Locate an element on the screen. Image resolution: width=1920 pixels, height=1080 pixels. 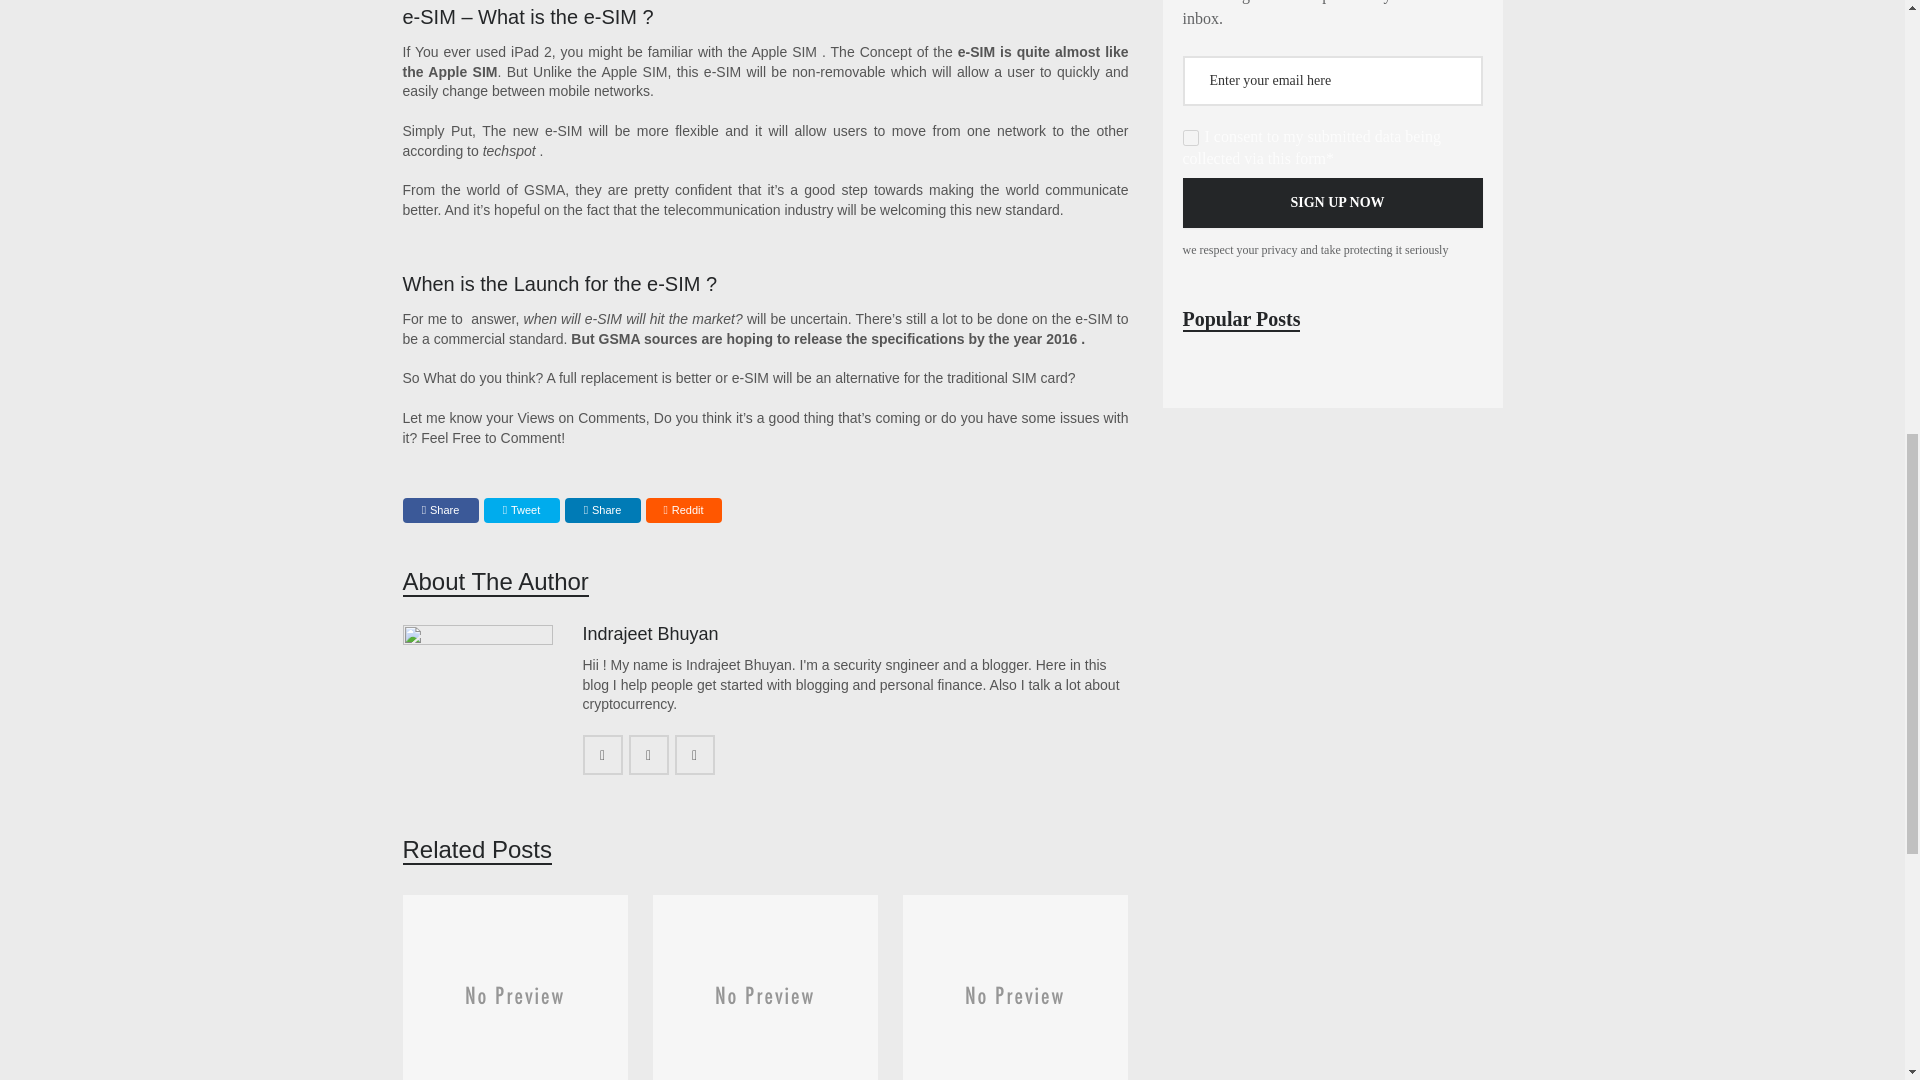
Tweet is located at coordinates (522, 510).